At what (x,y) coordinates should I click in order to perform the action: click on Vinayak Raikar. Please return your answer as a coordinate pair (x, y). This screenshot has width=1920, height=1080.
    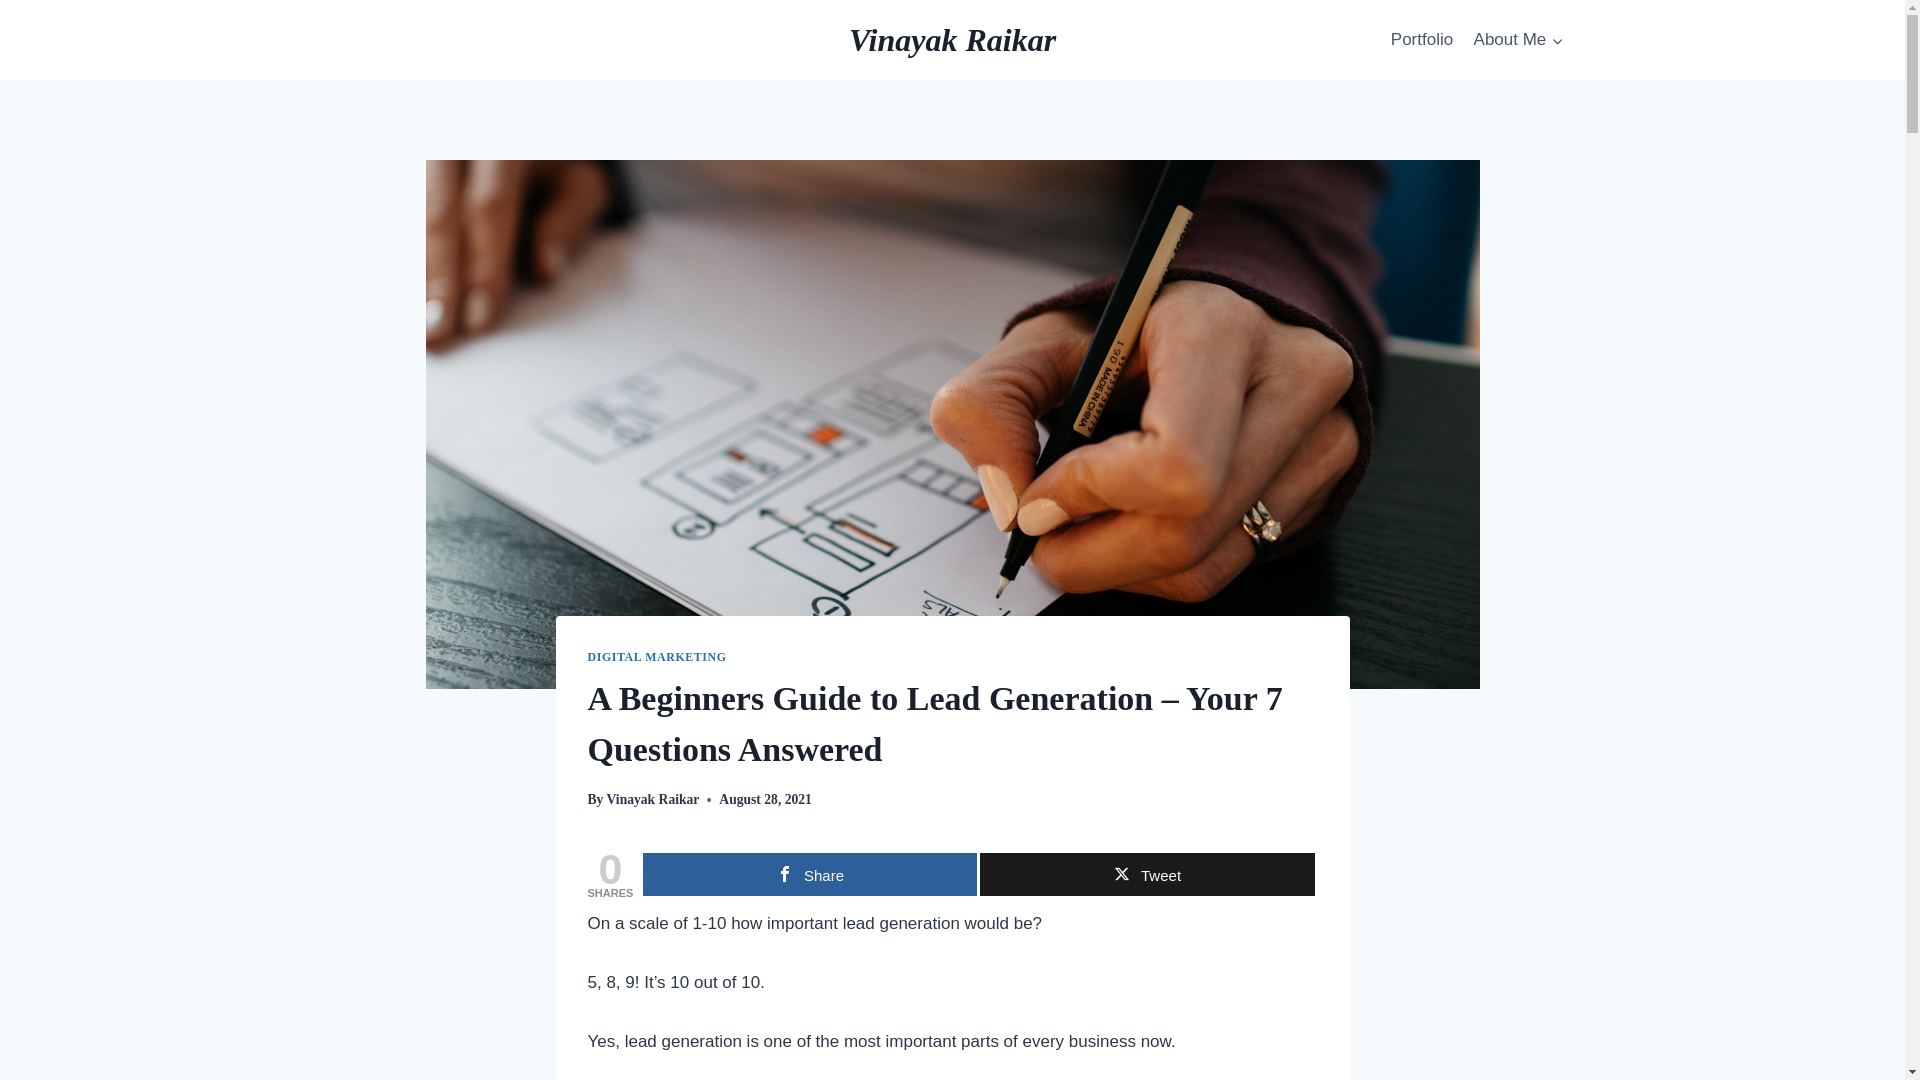
    Looking at the image, I should click on (653, 798).